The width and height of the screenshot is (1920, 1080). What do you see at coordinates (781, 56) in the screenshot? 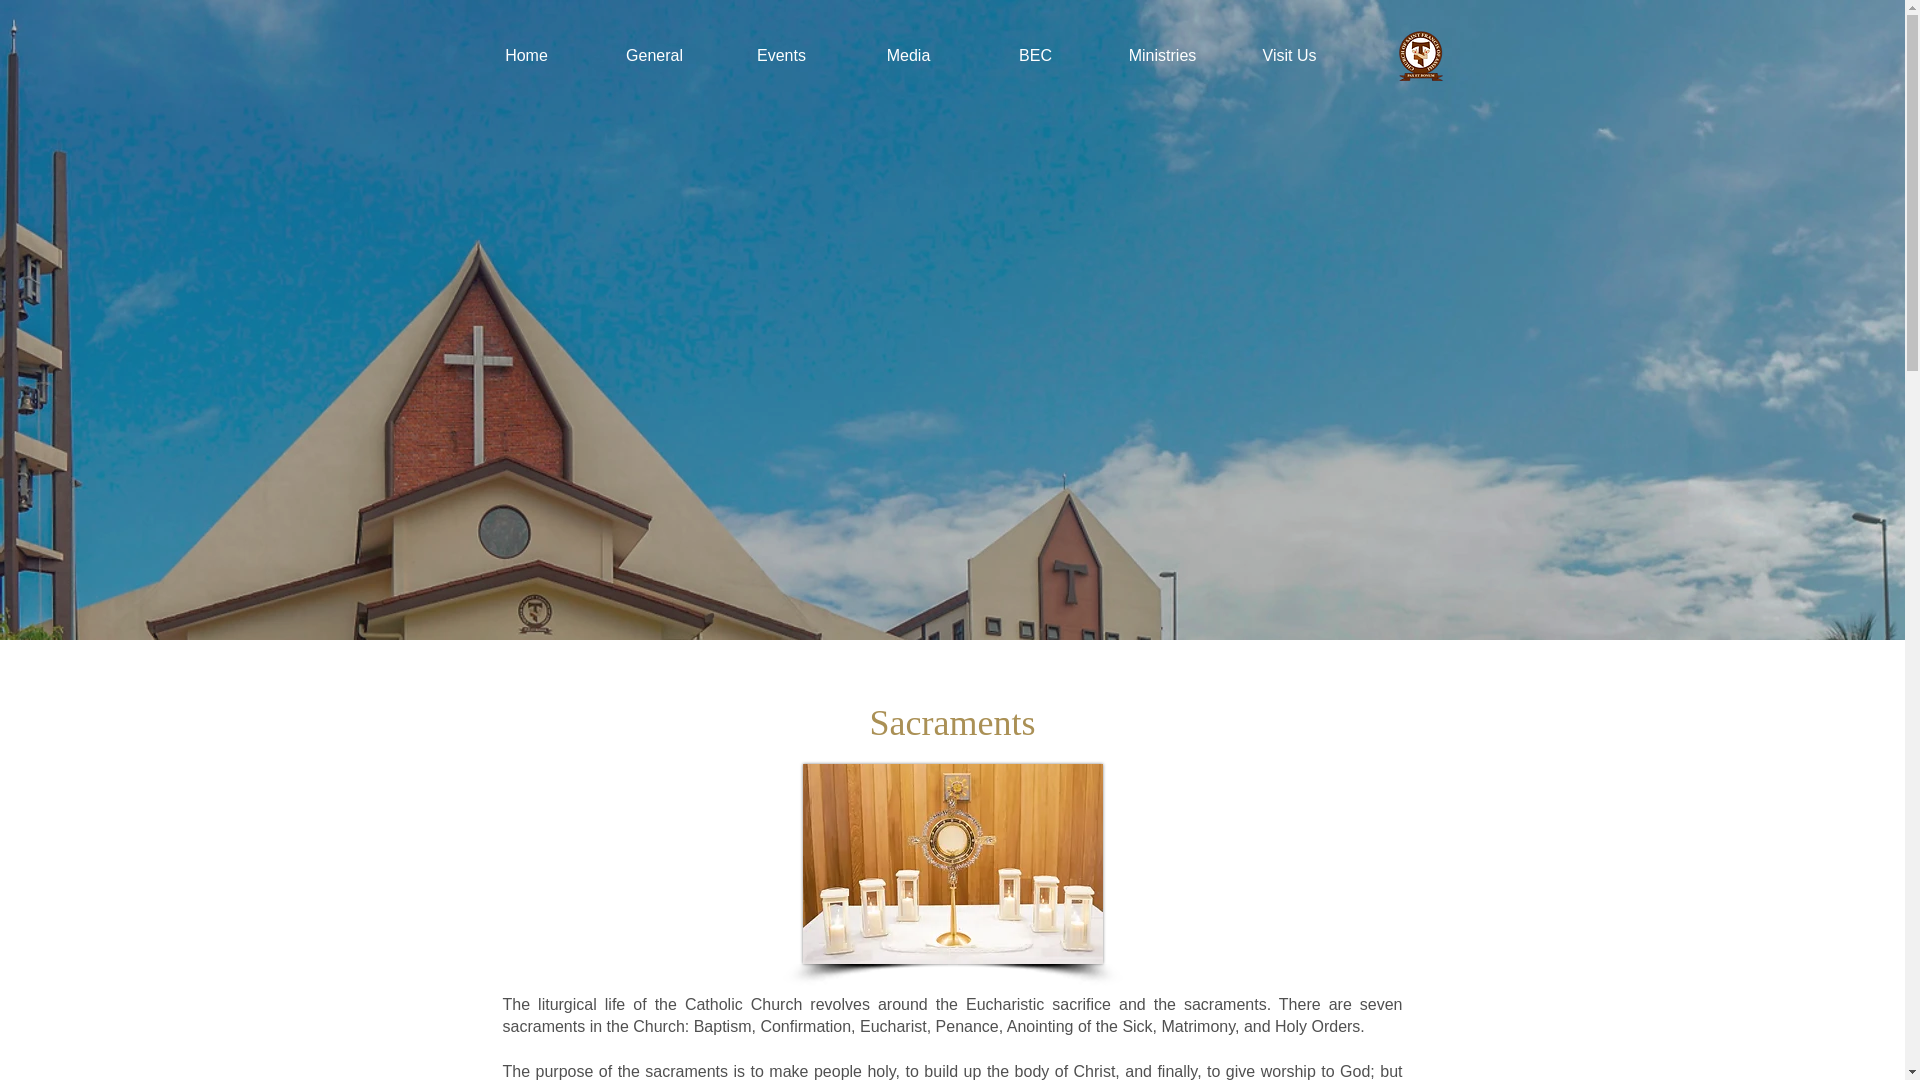
I see `Events` at bounding box center [781, 56].